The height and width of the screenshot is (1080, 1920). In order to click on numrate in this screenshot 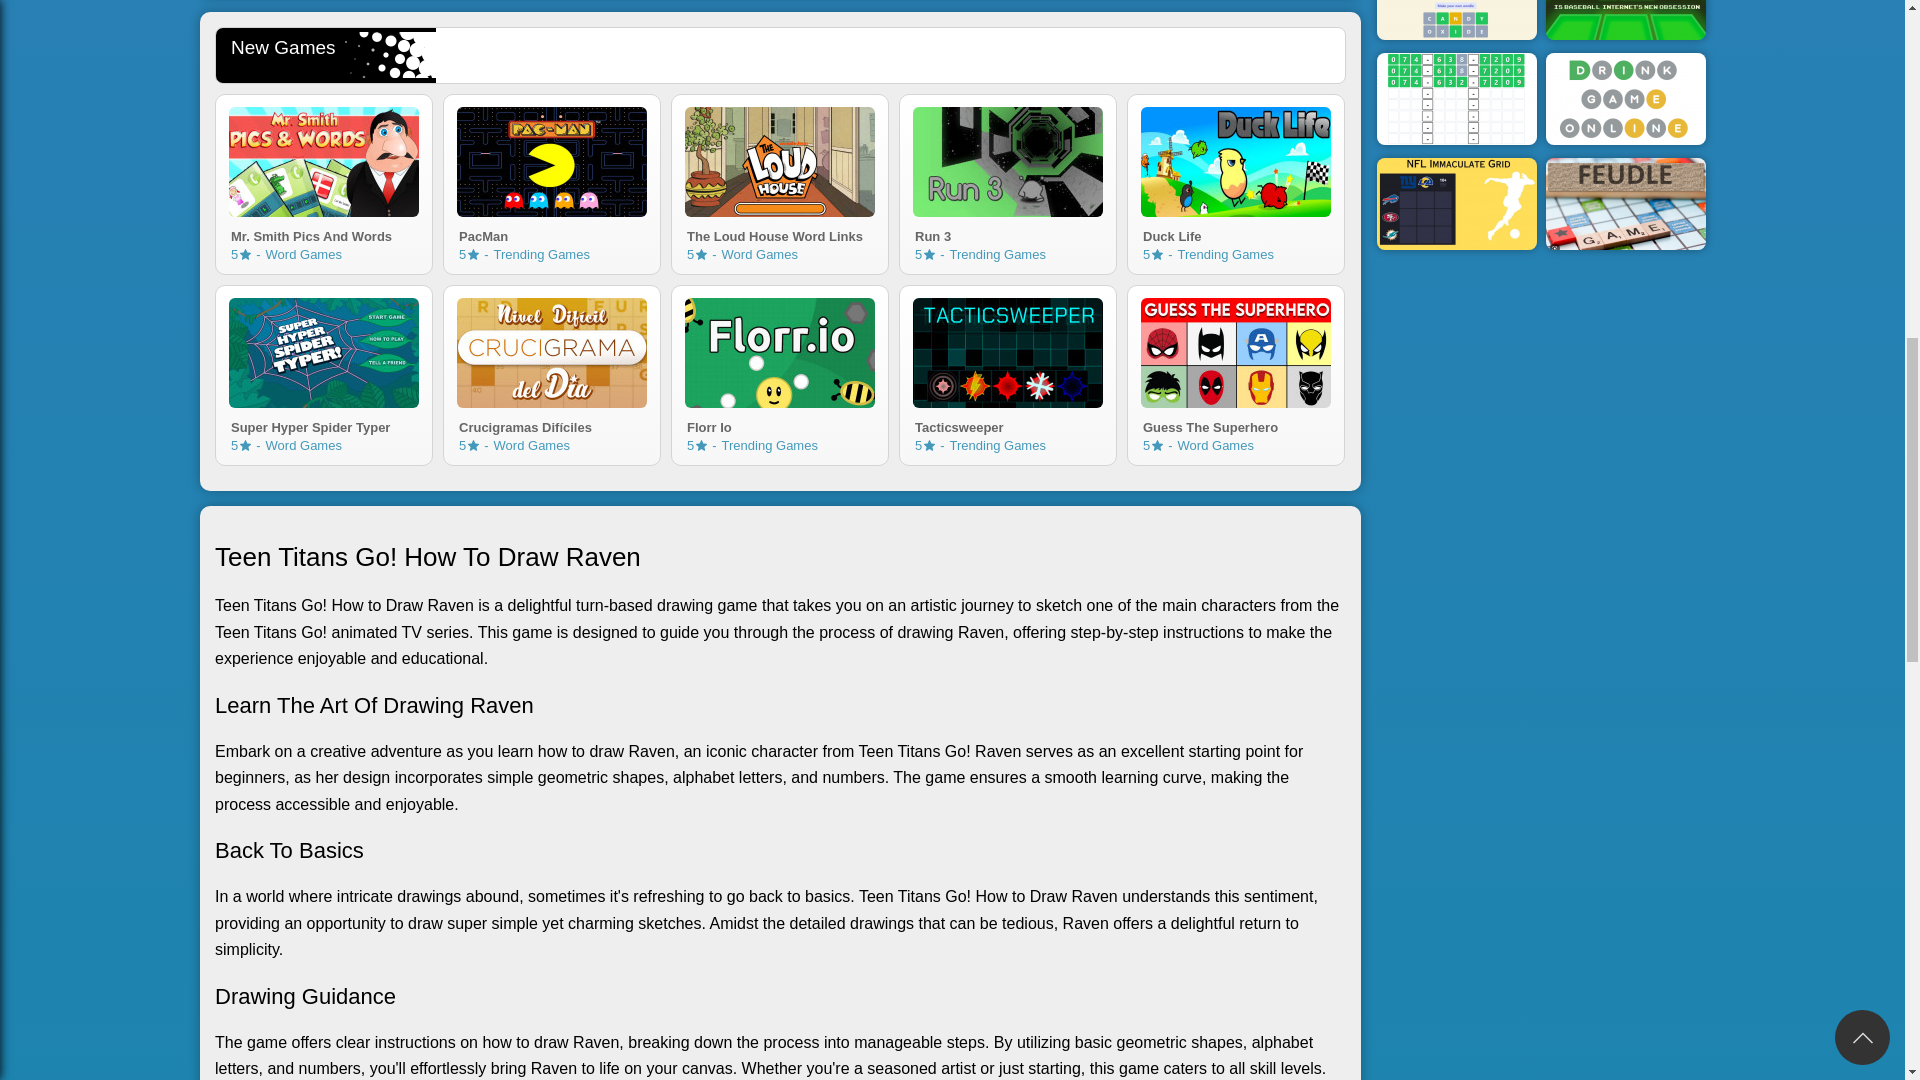, I will do `click(929, 254)`.